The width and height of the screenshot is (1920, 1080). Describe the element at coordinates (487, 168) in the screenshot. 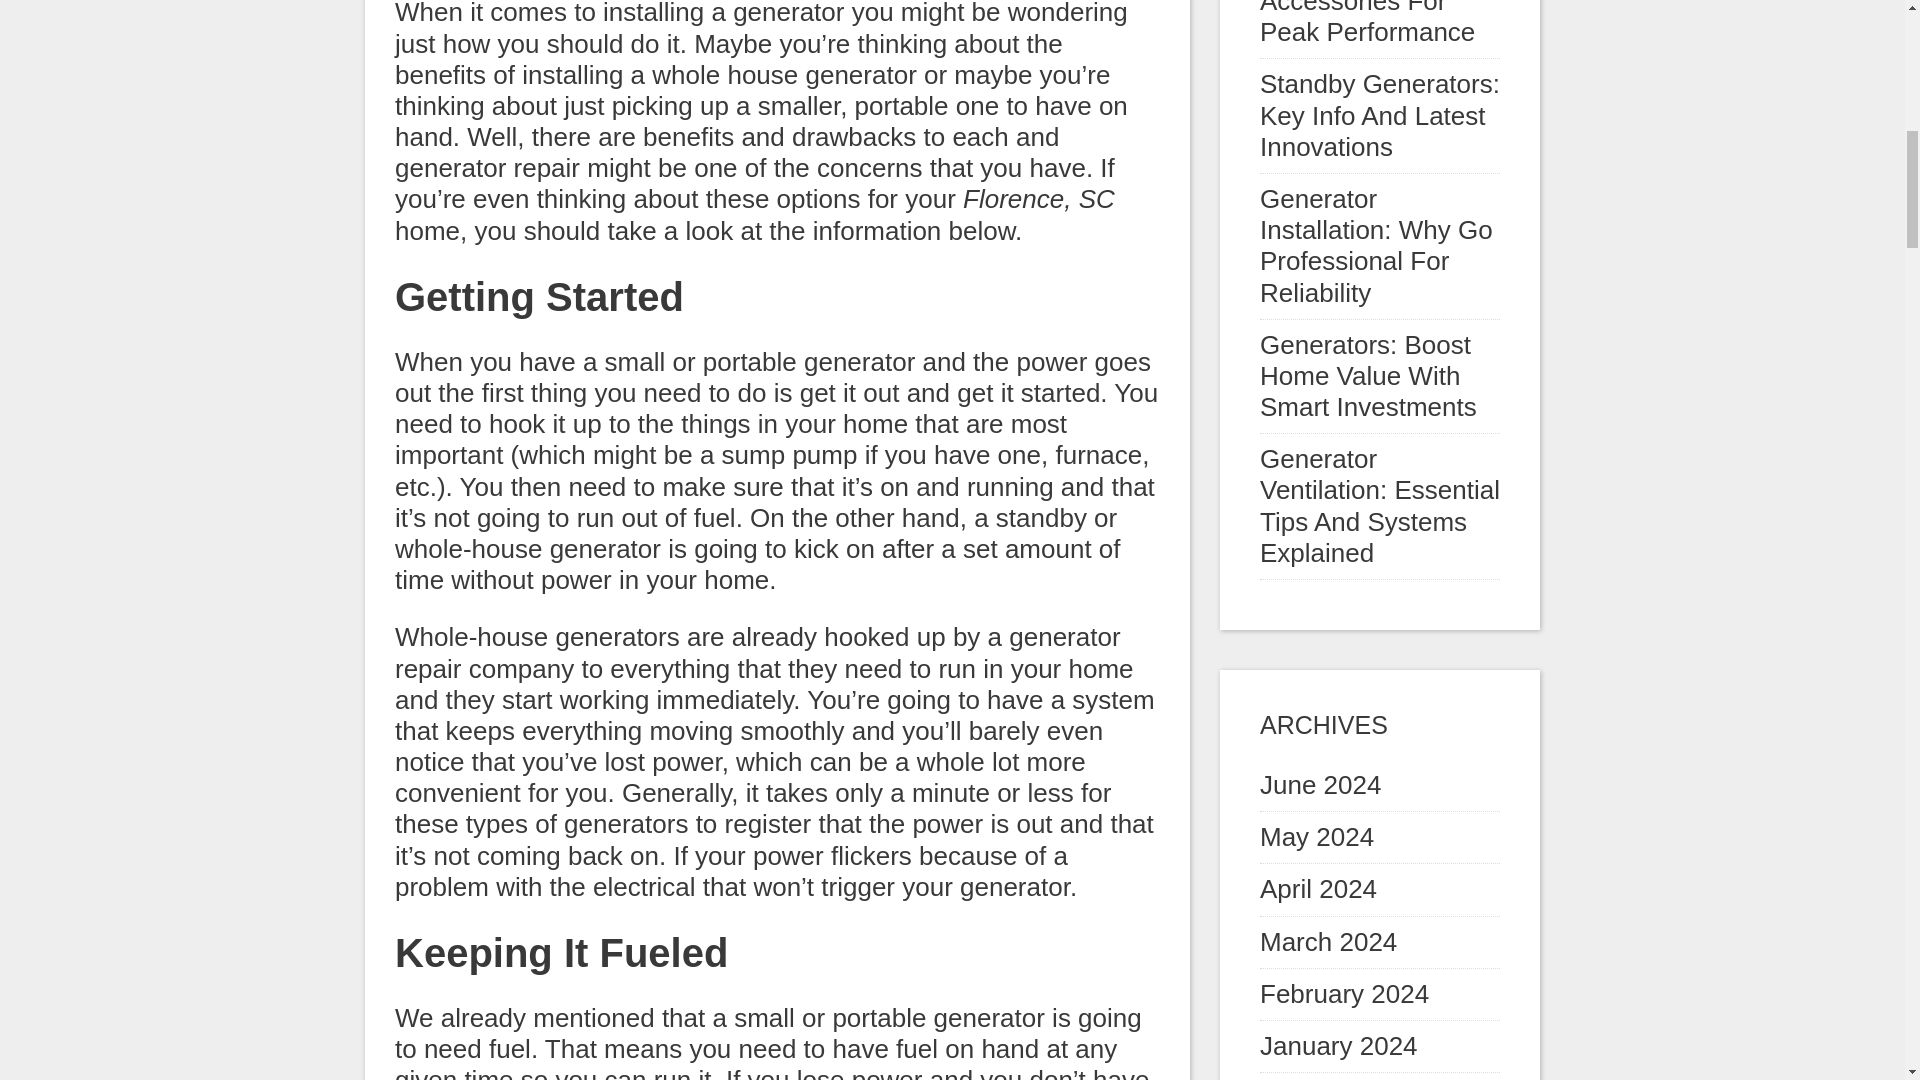

I see `generator repair` at that location.